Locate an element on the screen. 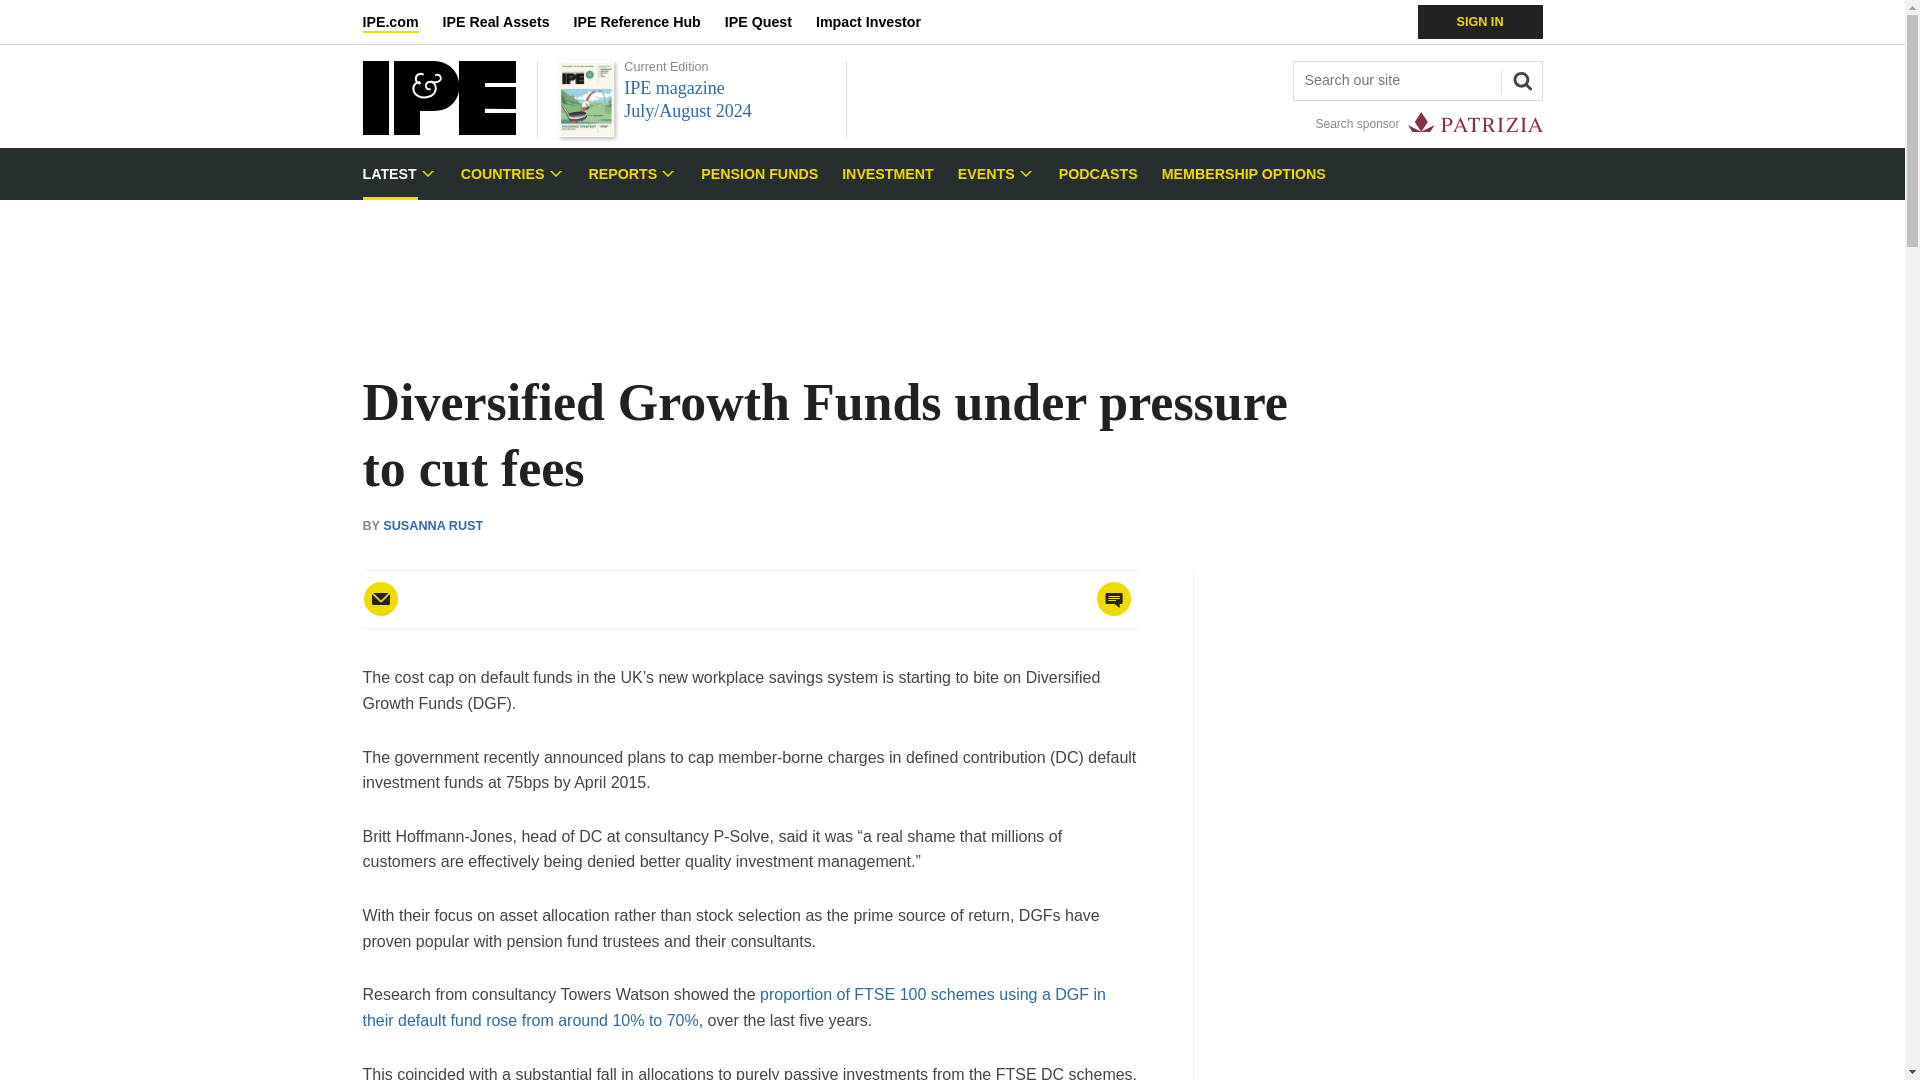  IPE Reference Hub is located at coordinates (648, 22).